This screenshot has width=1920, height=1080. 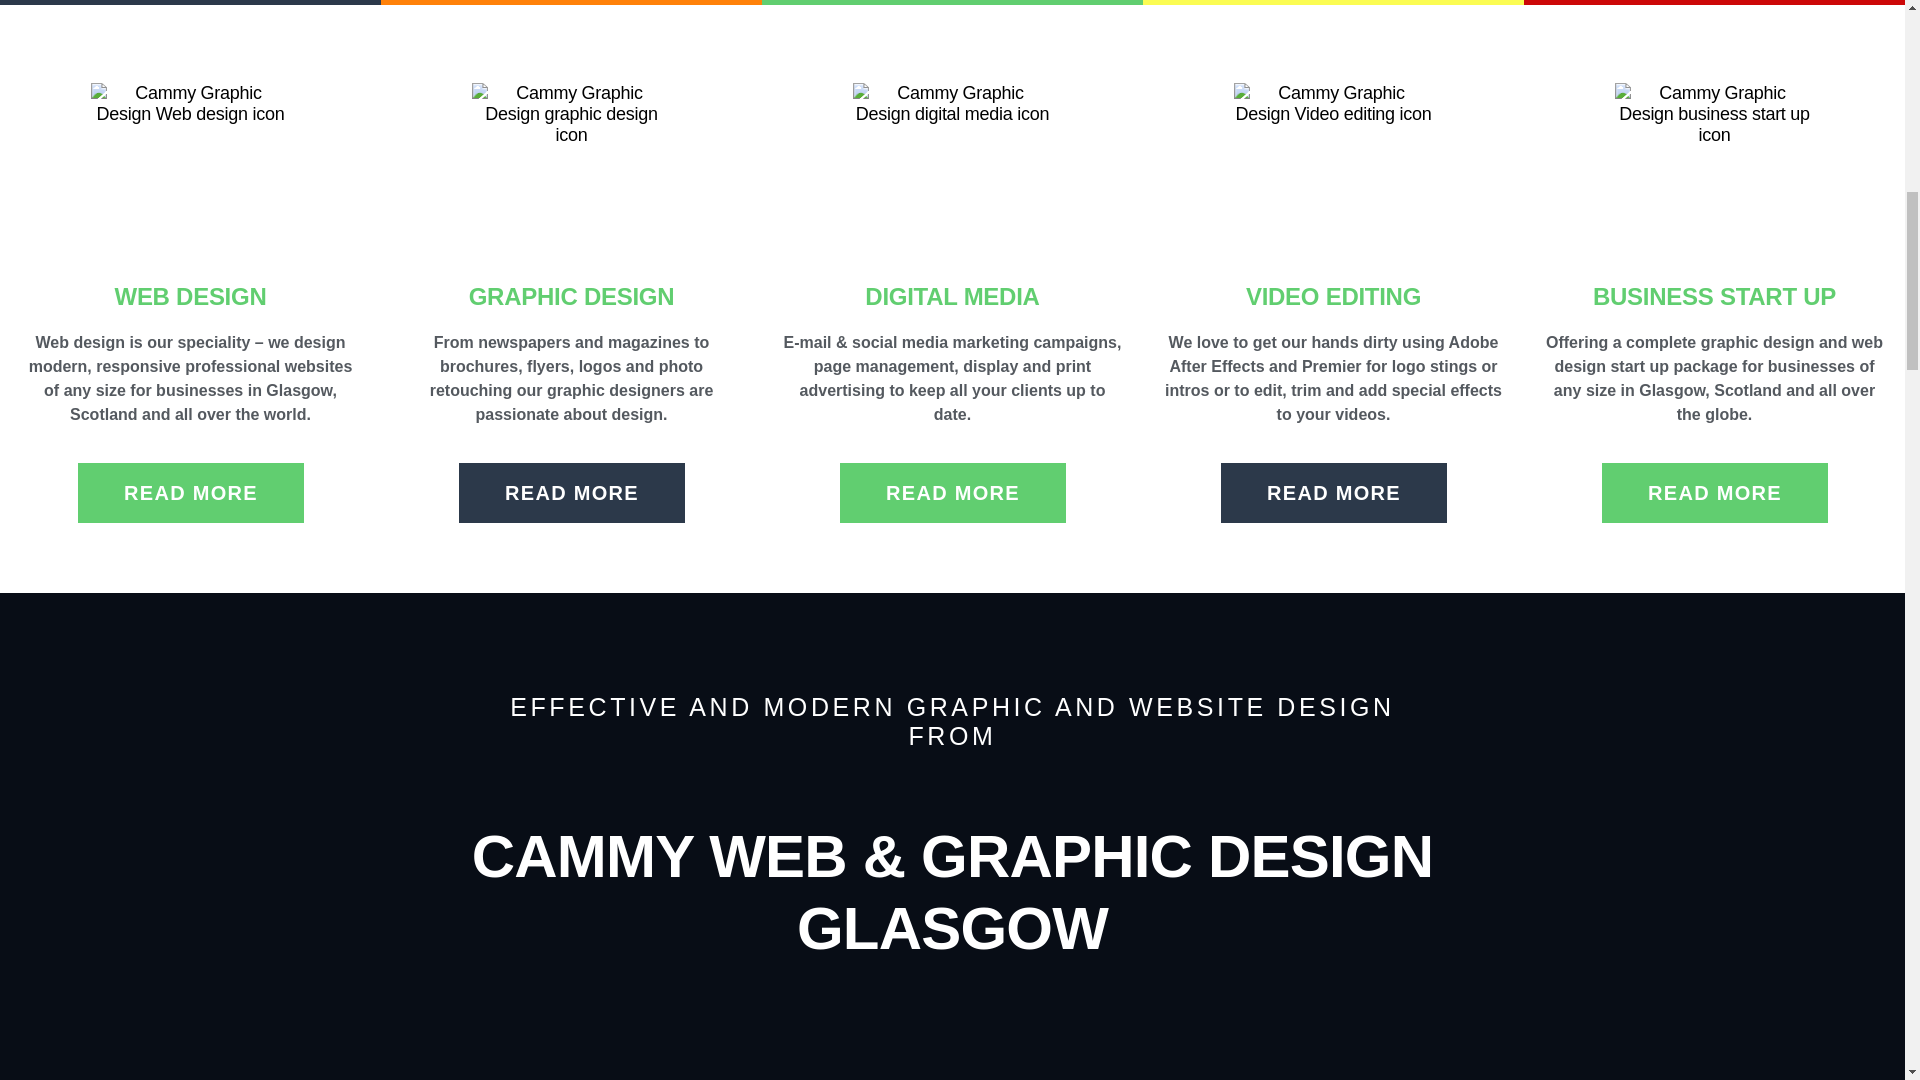 What do you see at coordinates (1714, 492) in the screenshot?
I see `READ MORE` at bounding box center [1714, 492].